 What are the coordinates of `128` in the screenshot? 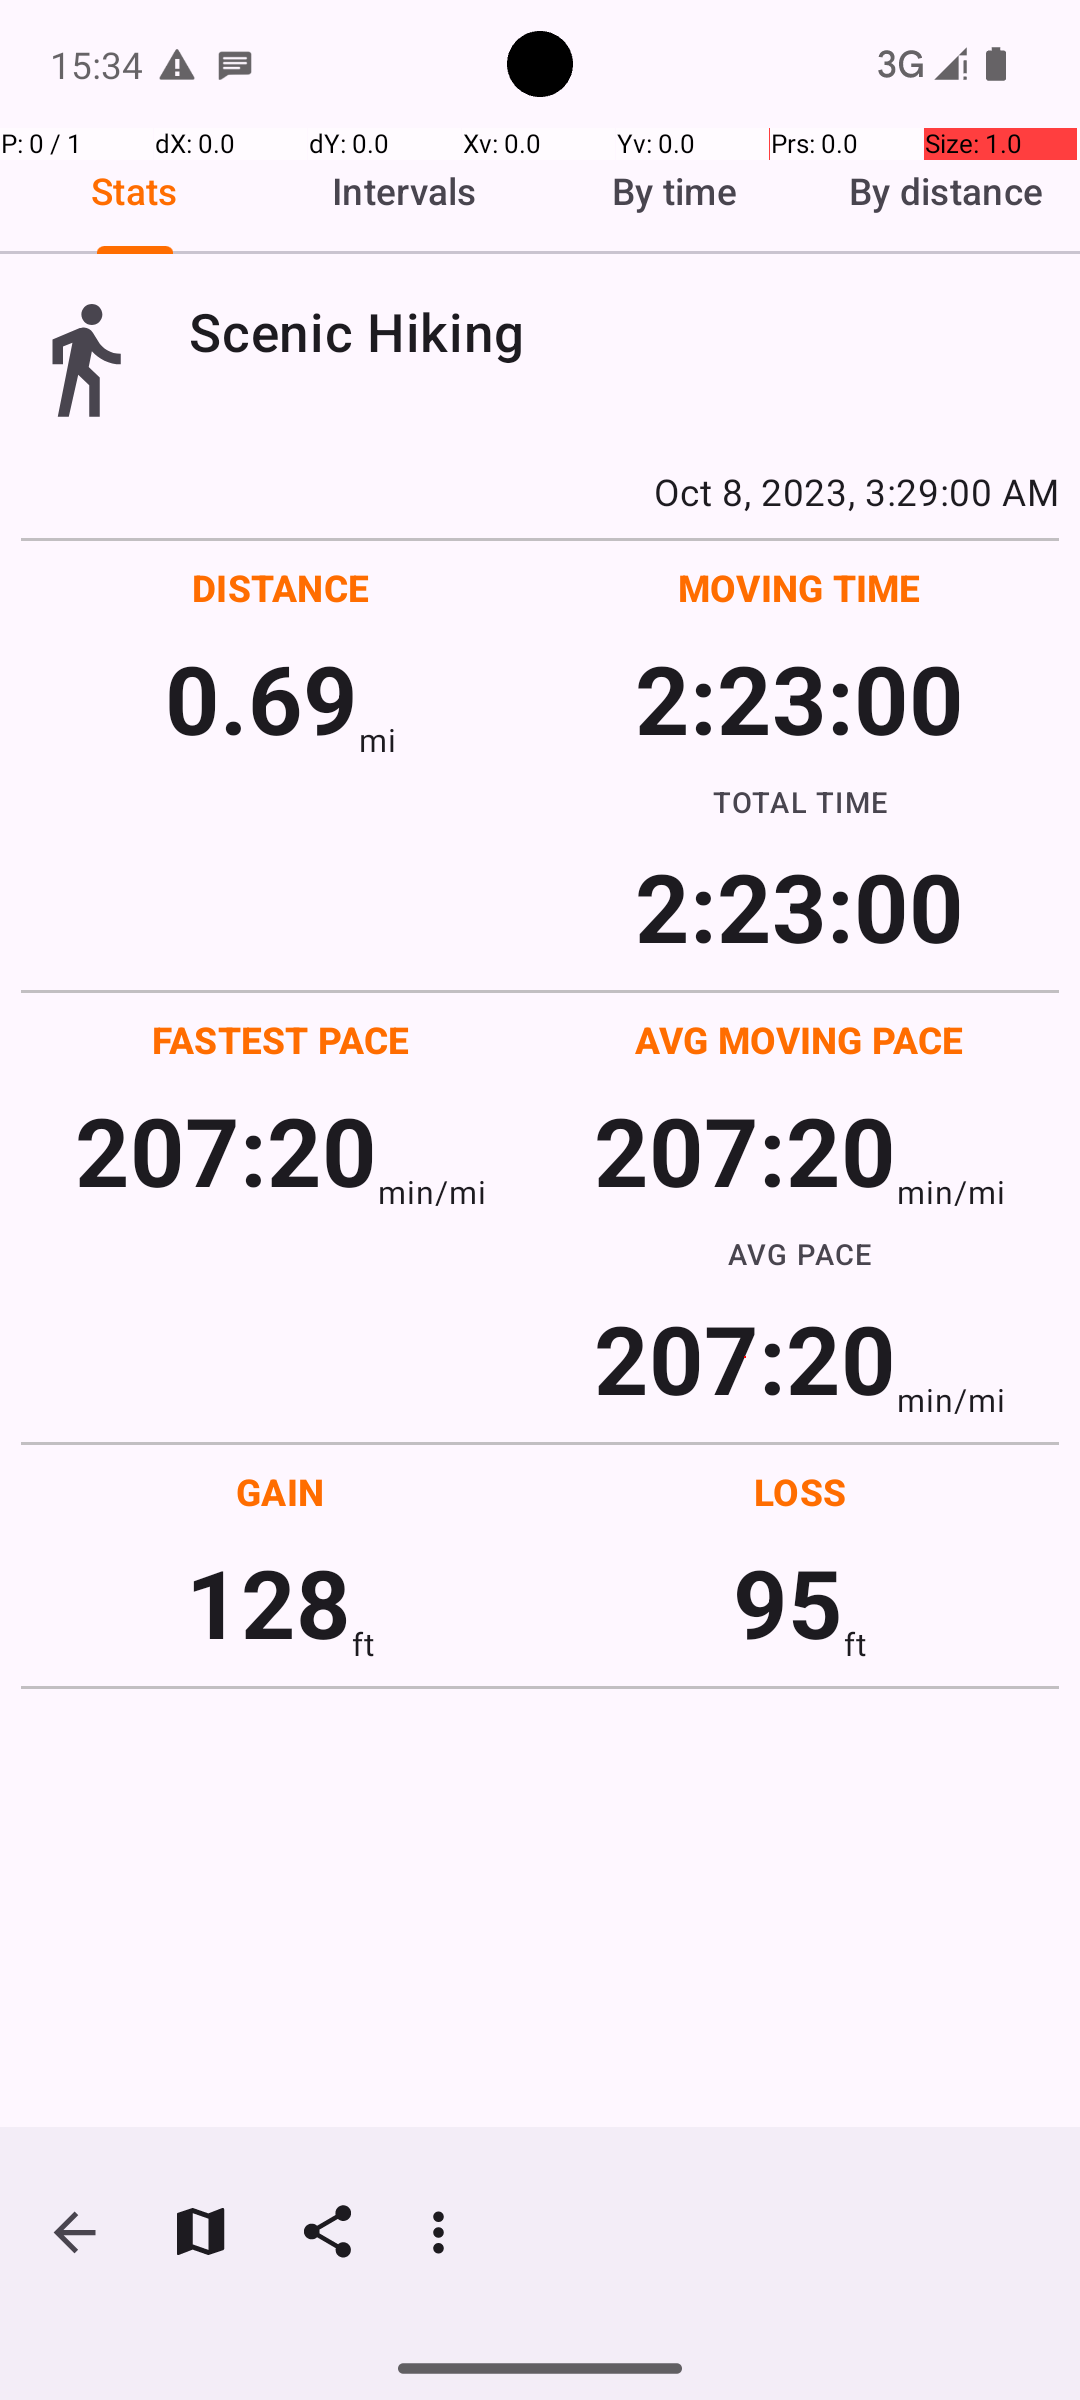 It's located at (268, 1602).